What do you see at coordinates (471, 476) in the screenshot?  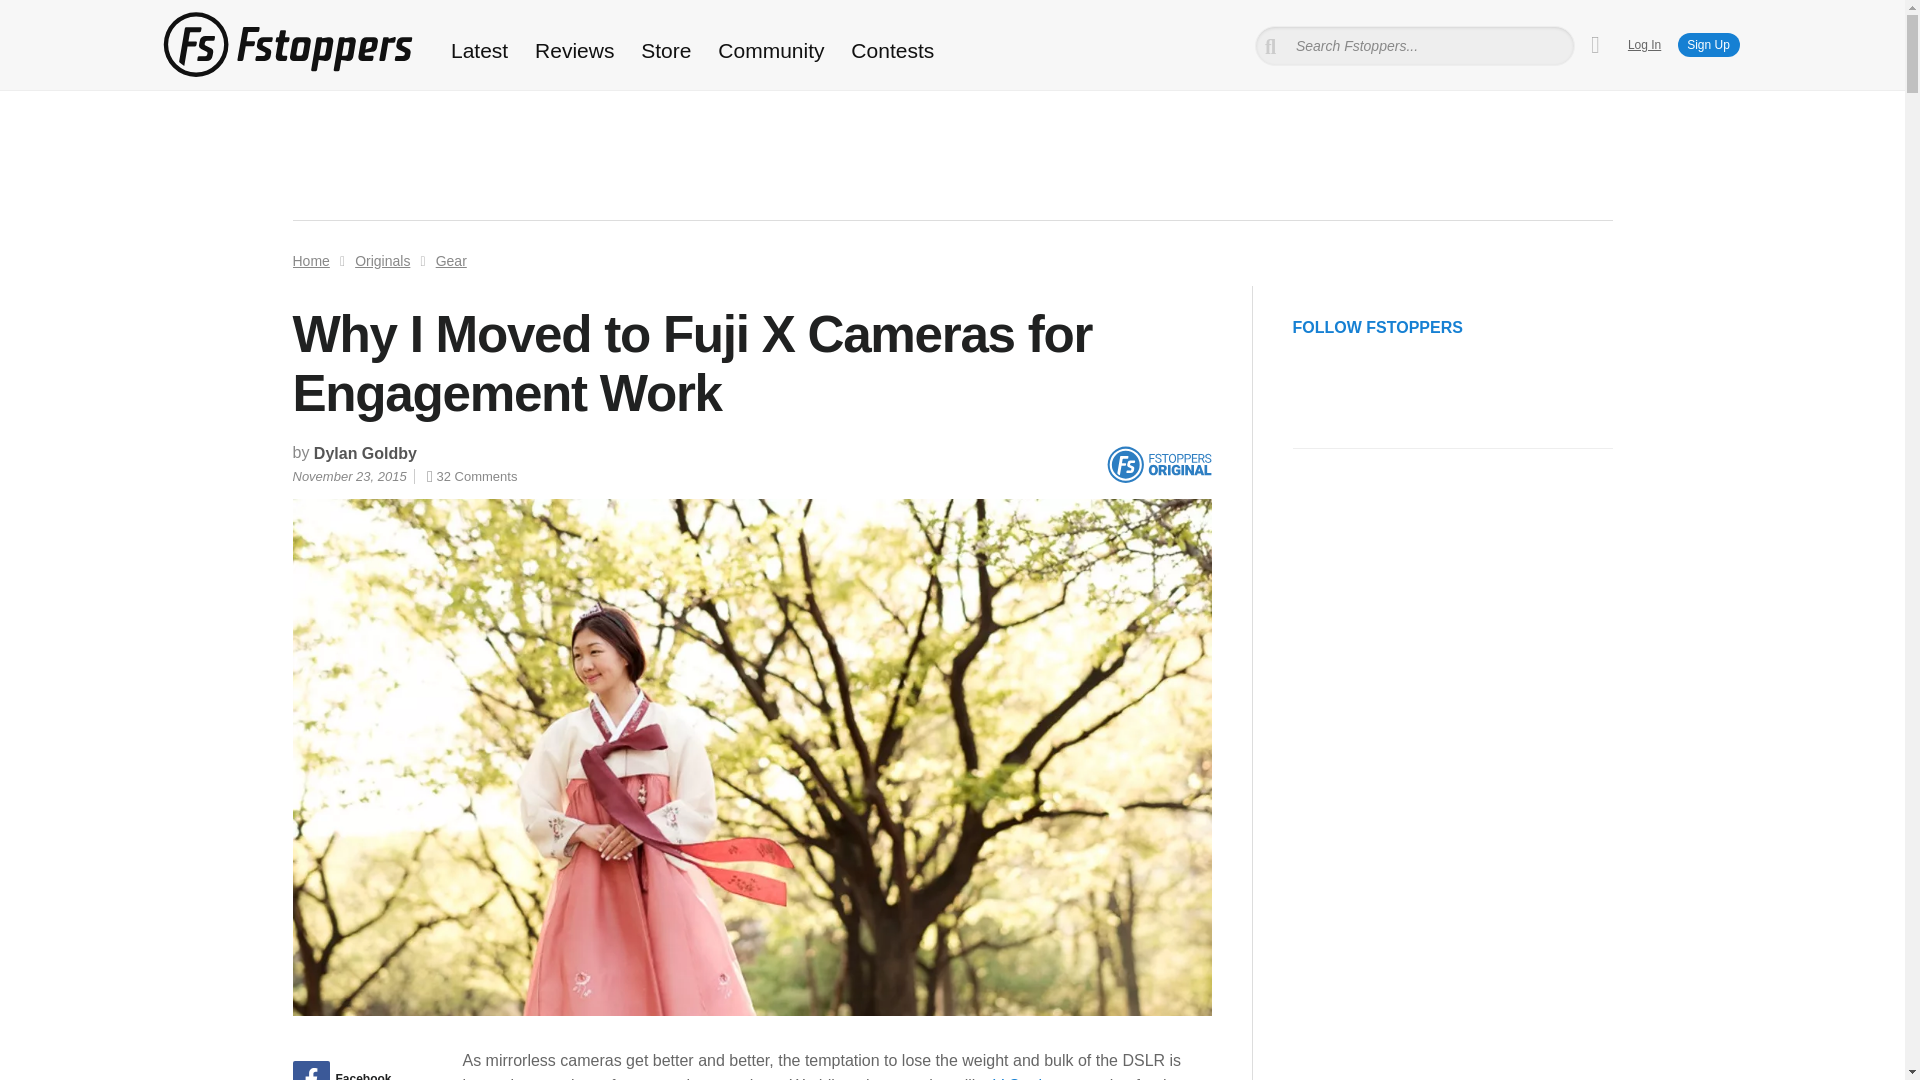 I see `32 Comments` at bounding box center [471, 476].